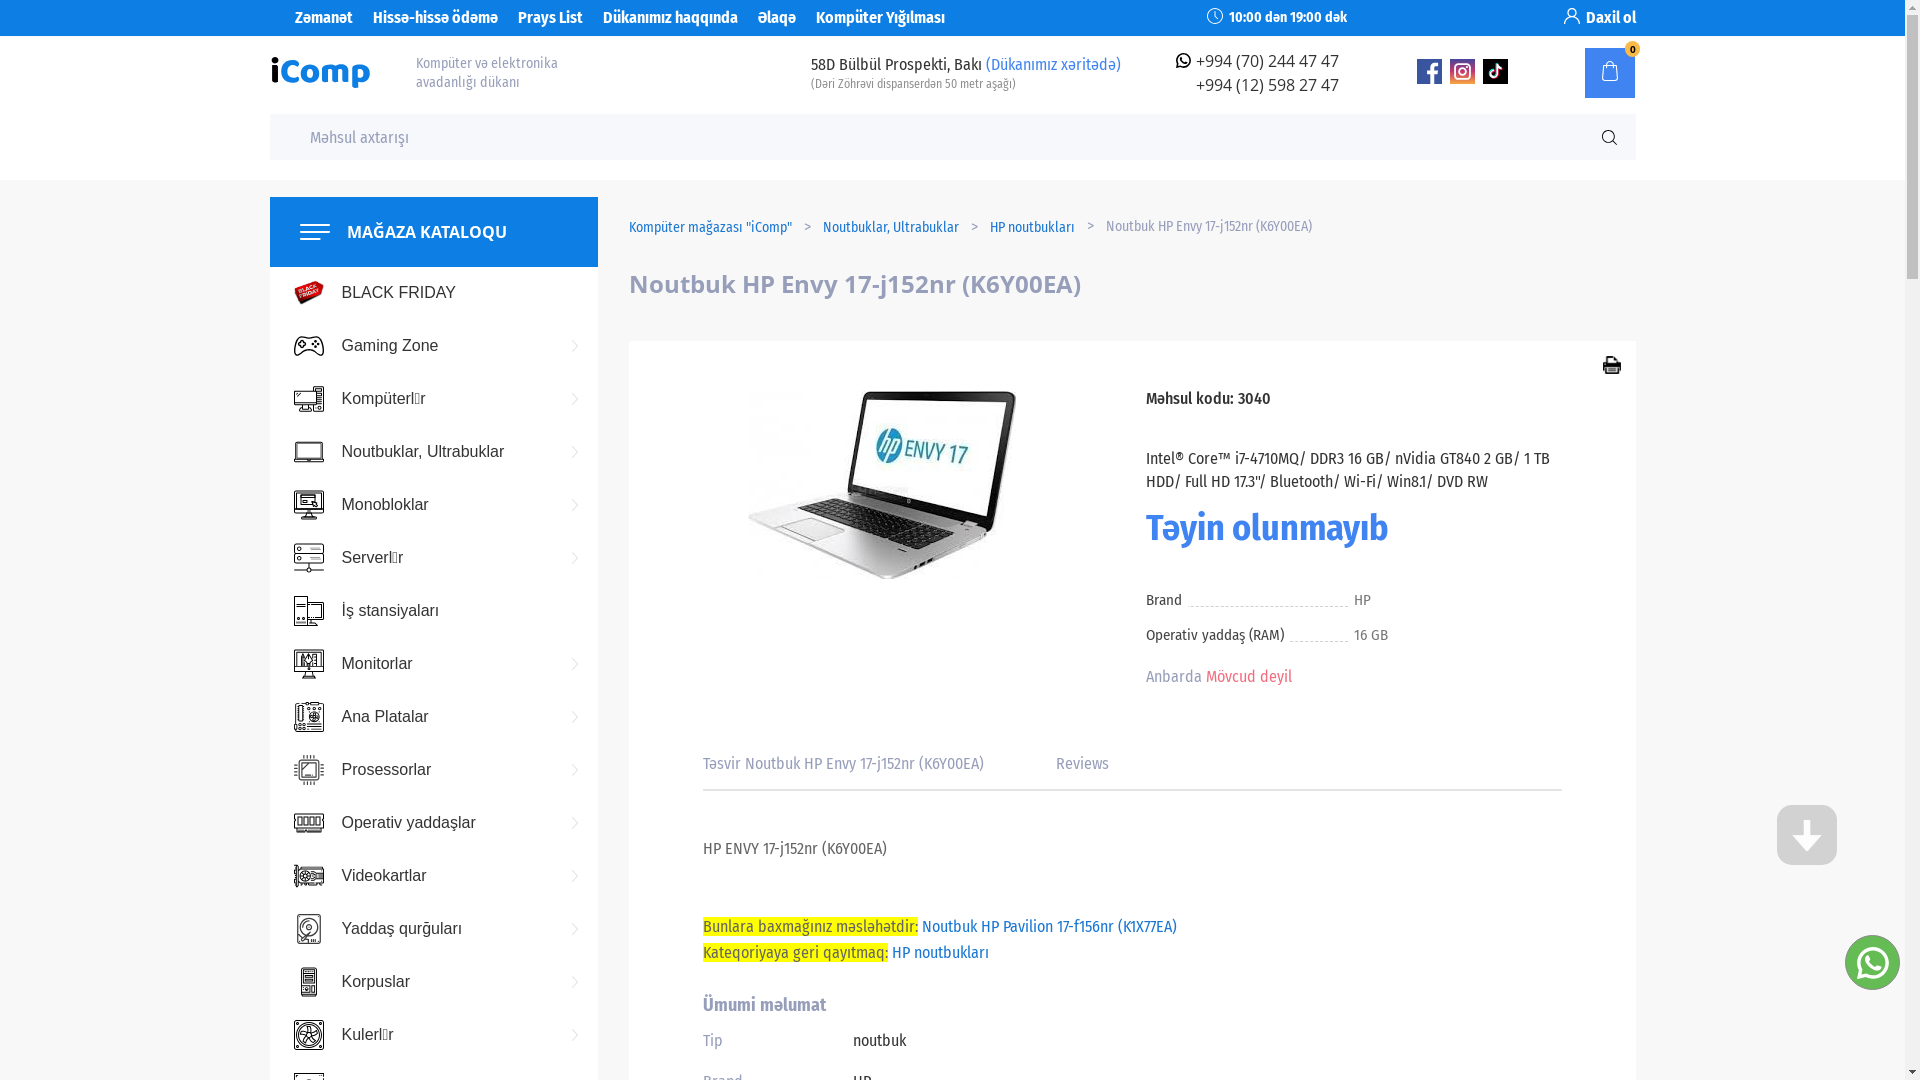 The height and width of the screenshot is (1080, 1920). Describe the element at coordinates (434, 770) in the screenshot. I see `Prosessorlar` at that location.